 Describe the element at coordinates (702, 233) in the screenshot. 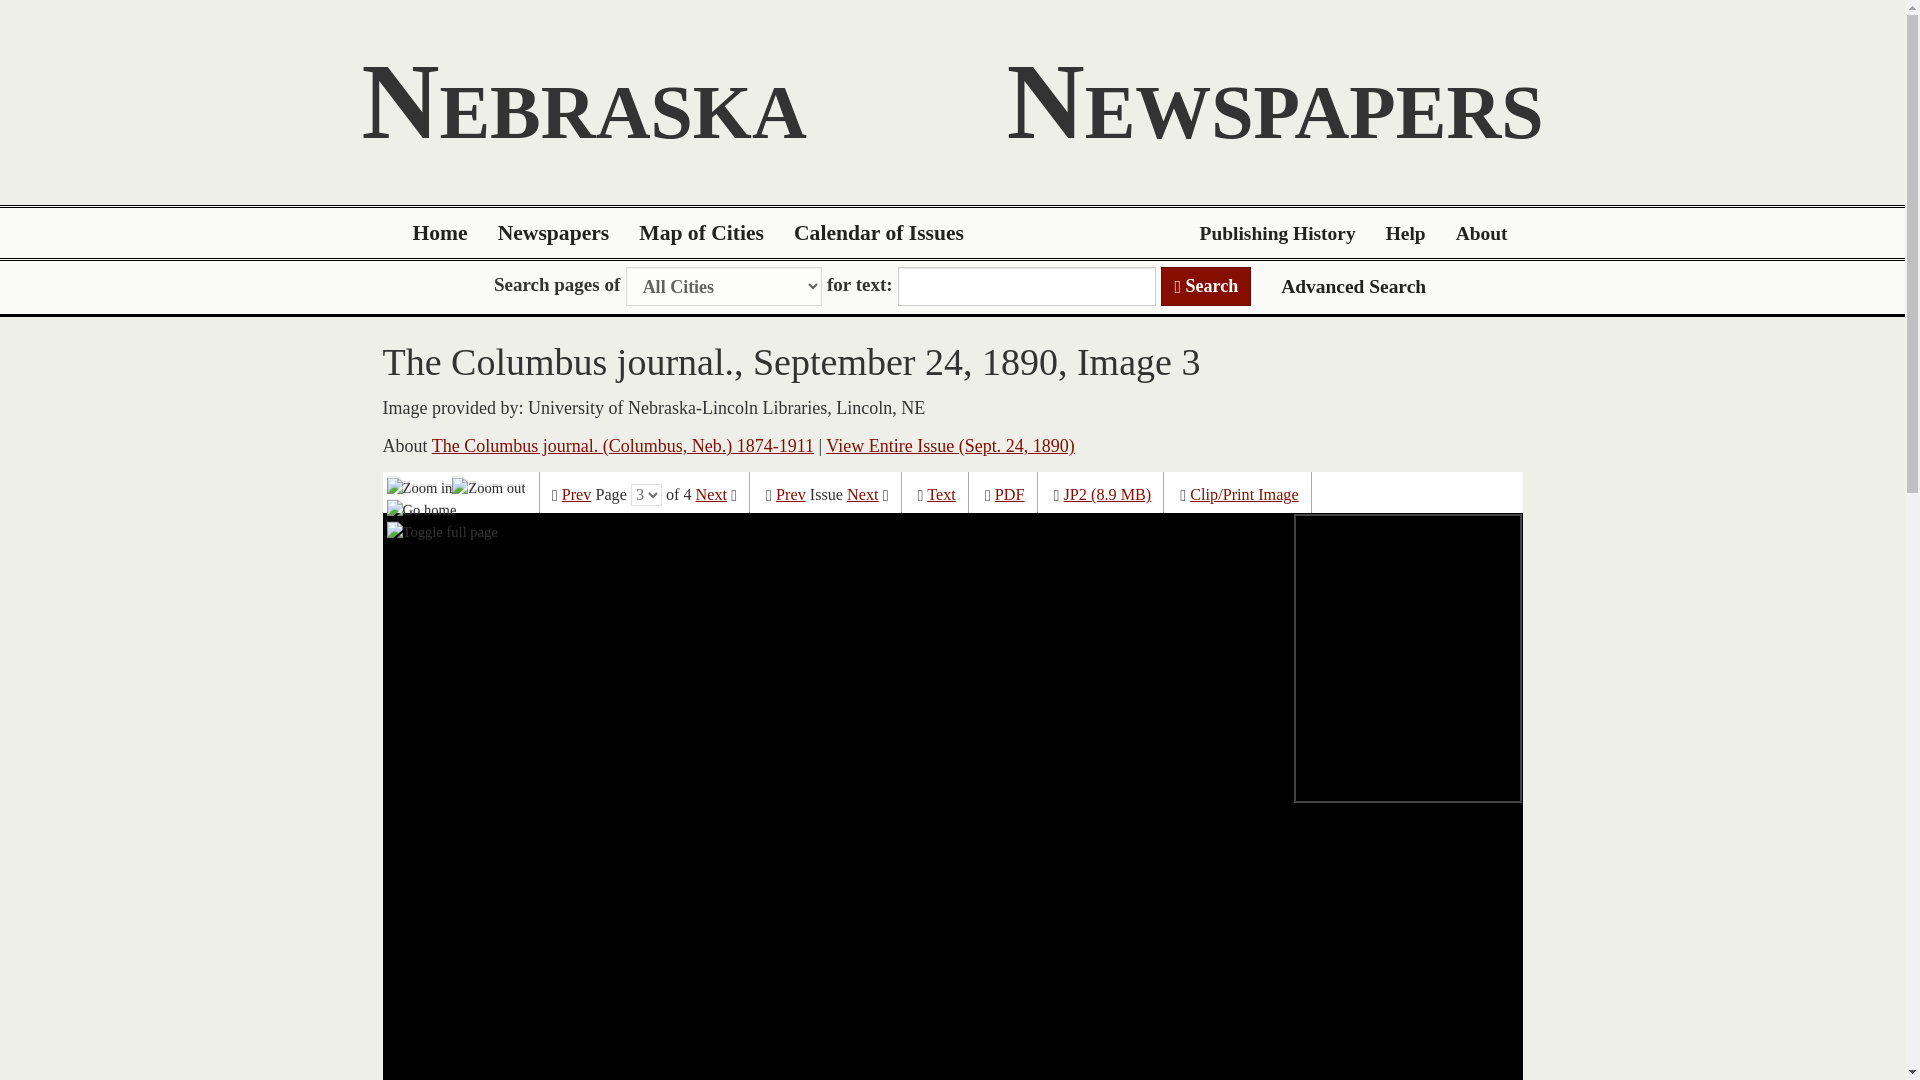

I see `Map of Cities` at that location.